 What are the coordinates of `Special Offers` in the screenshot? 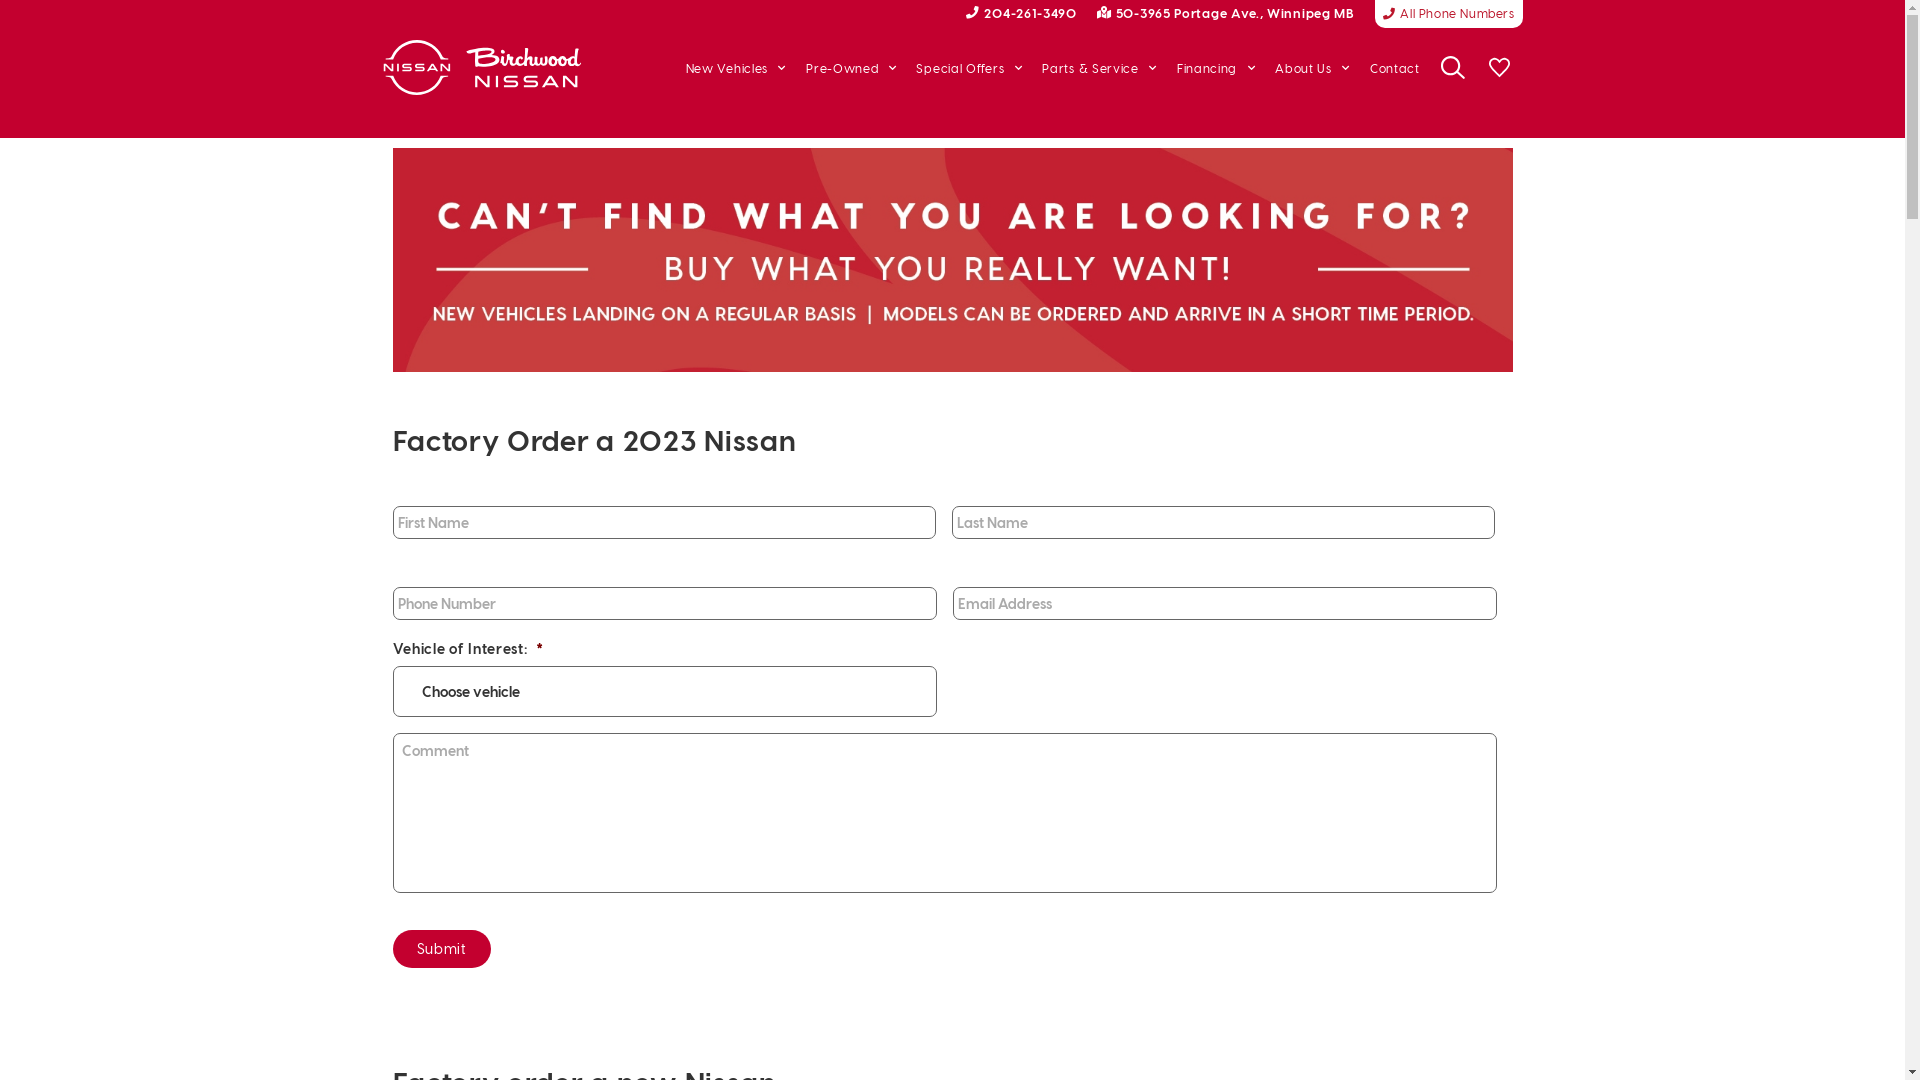 It's located at (969, 68).